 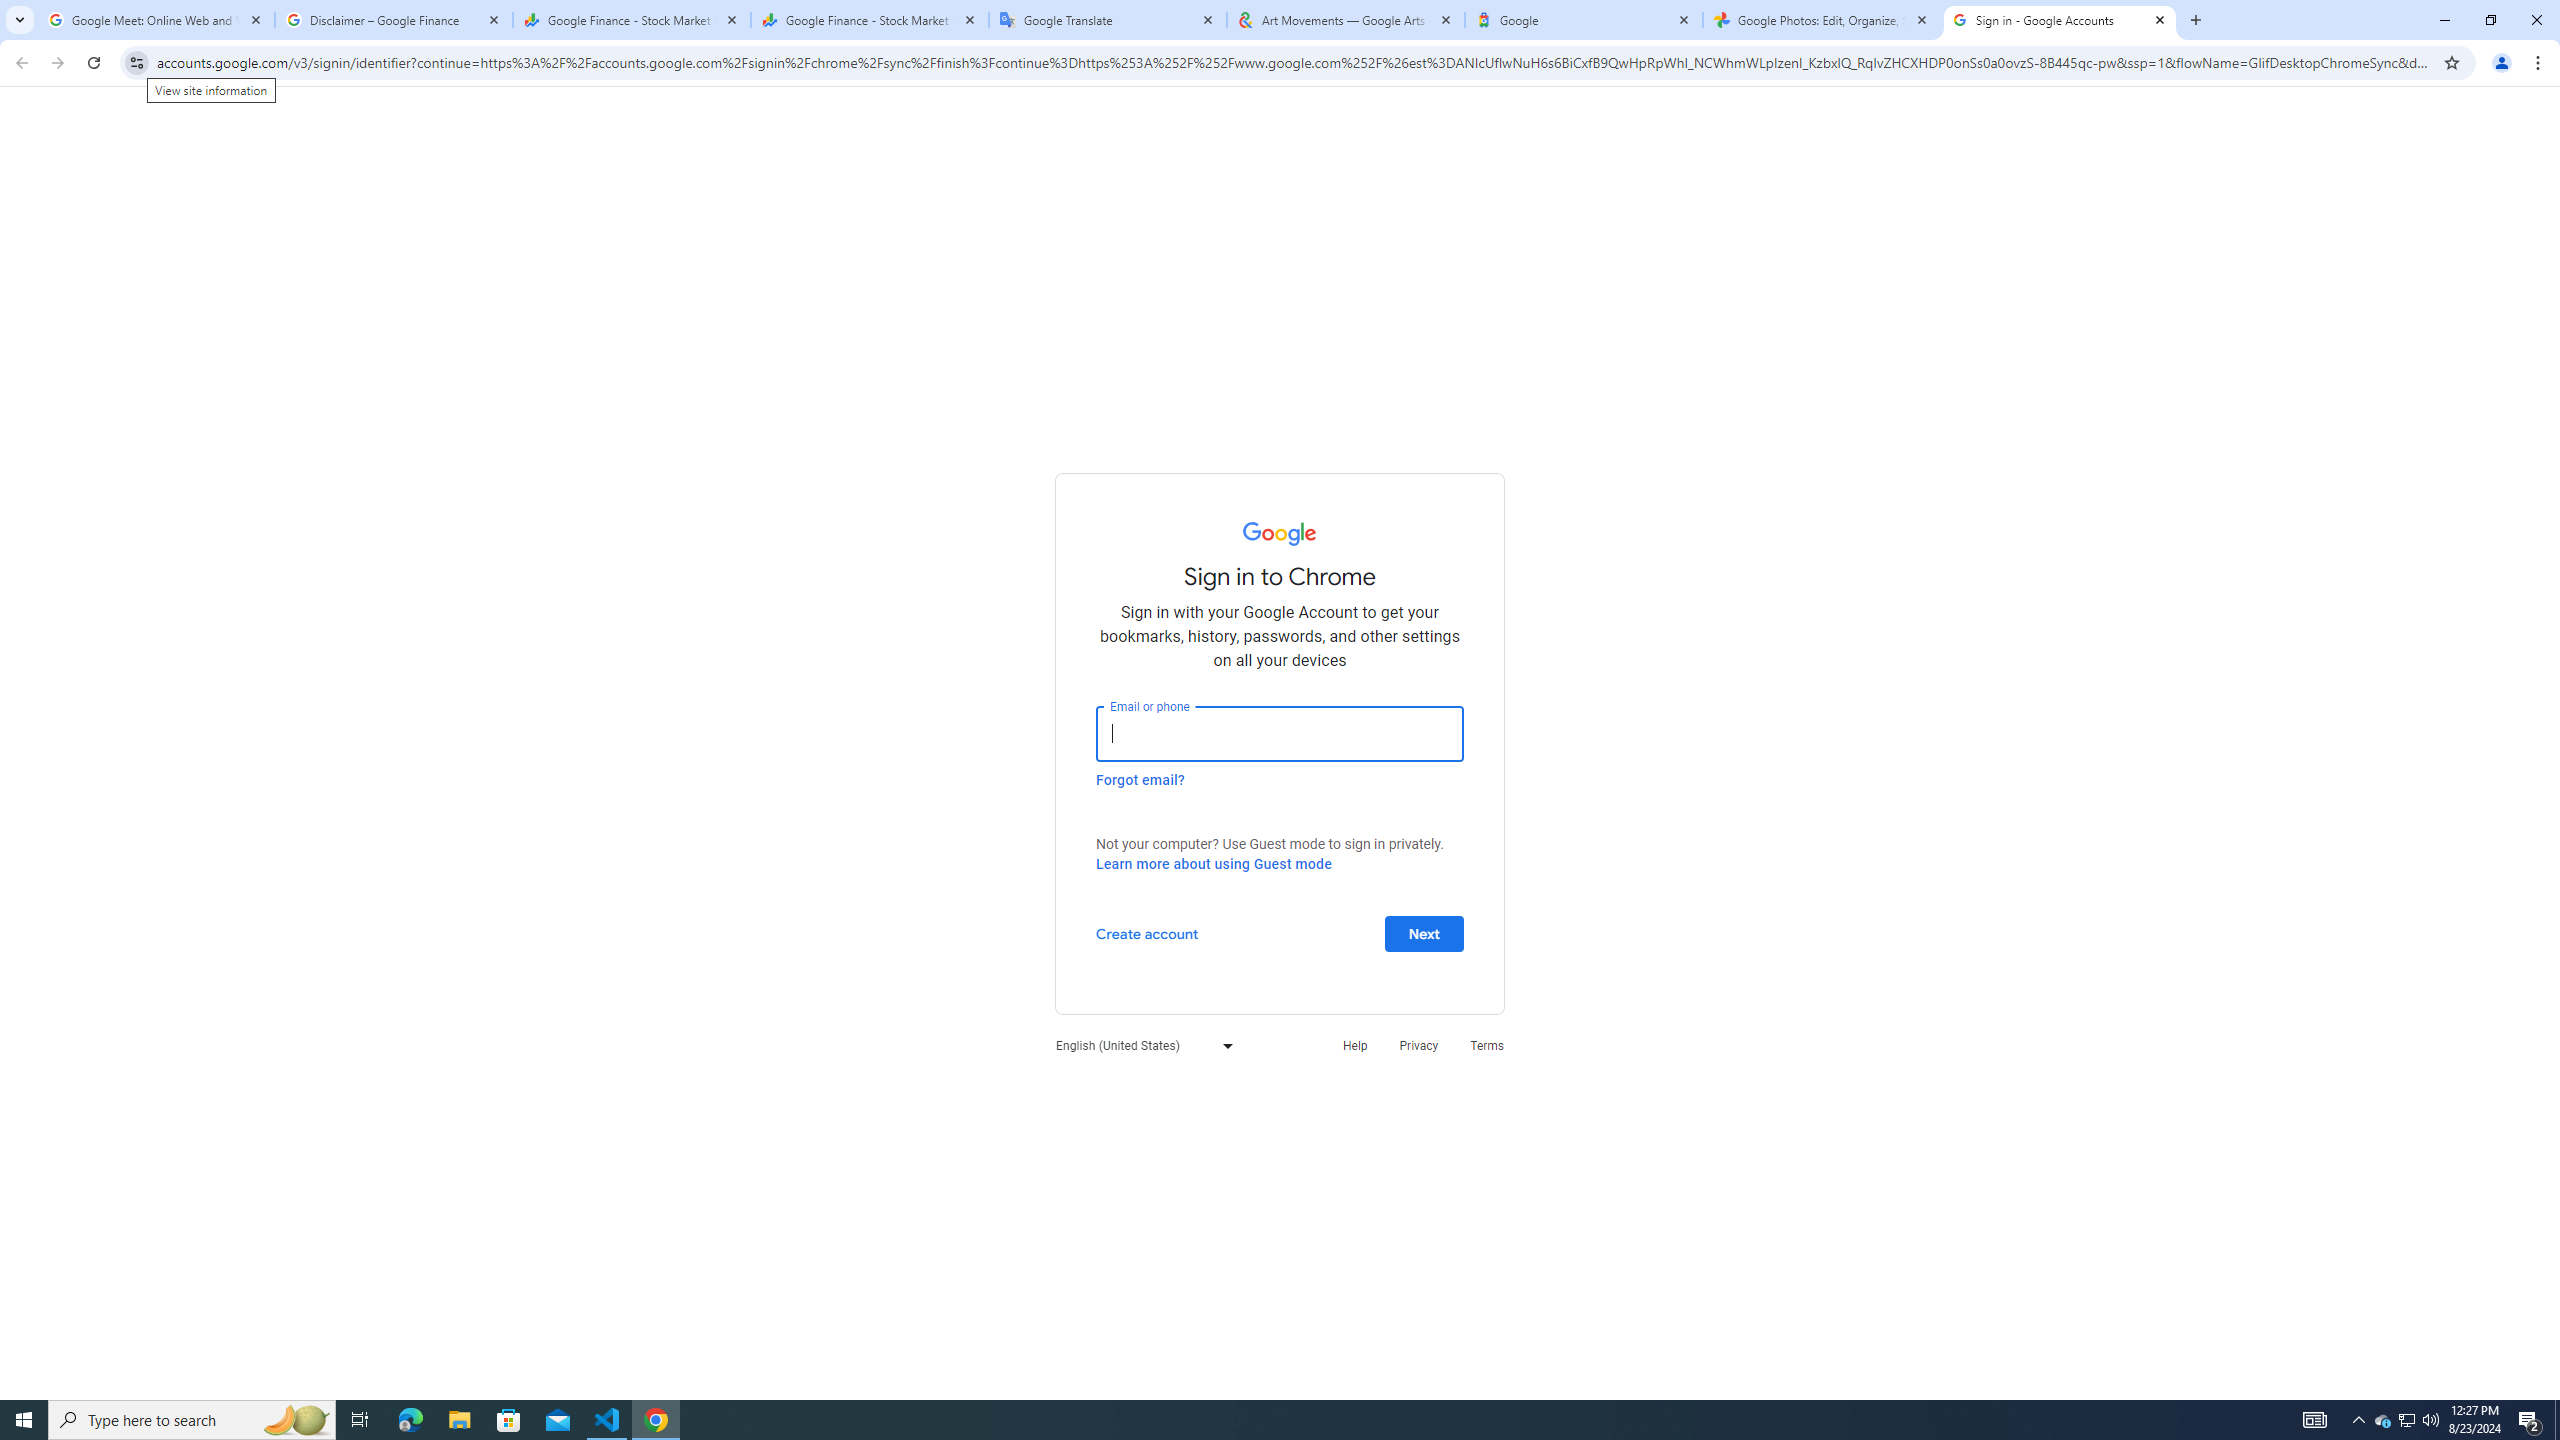 I want to click on Email or phone, so click(x=1280, y=734).